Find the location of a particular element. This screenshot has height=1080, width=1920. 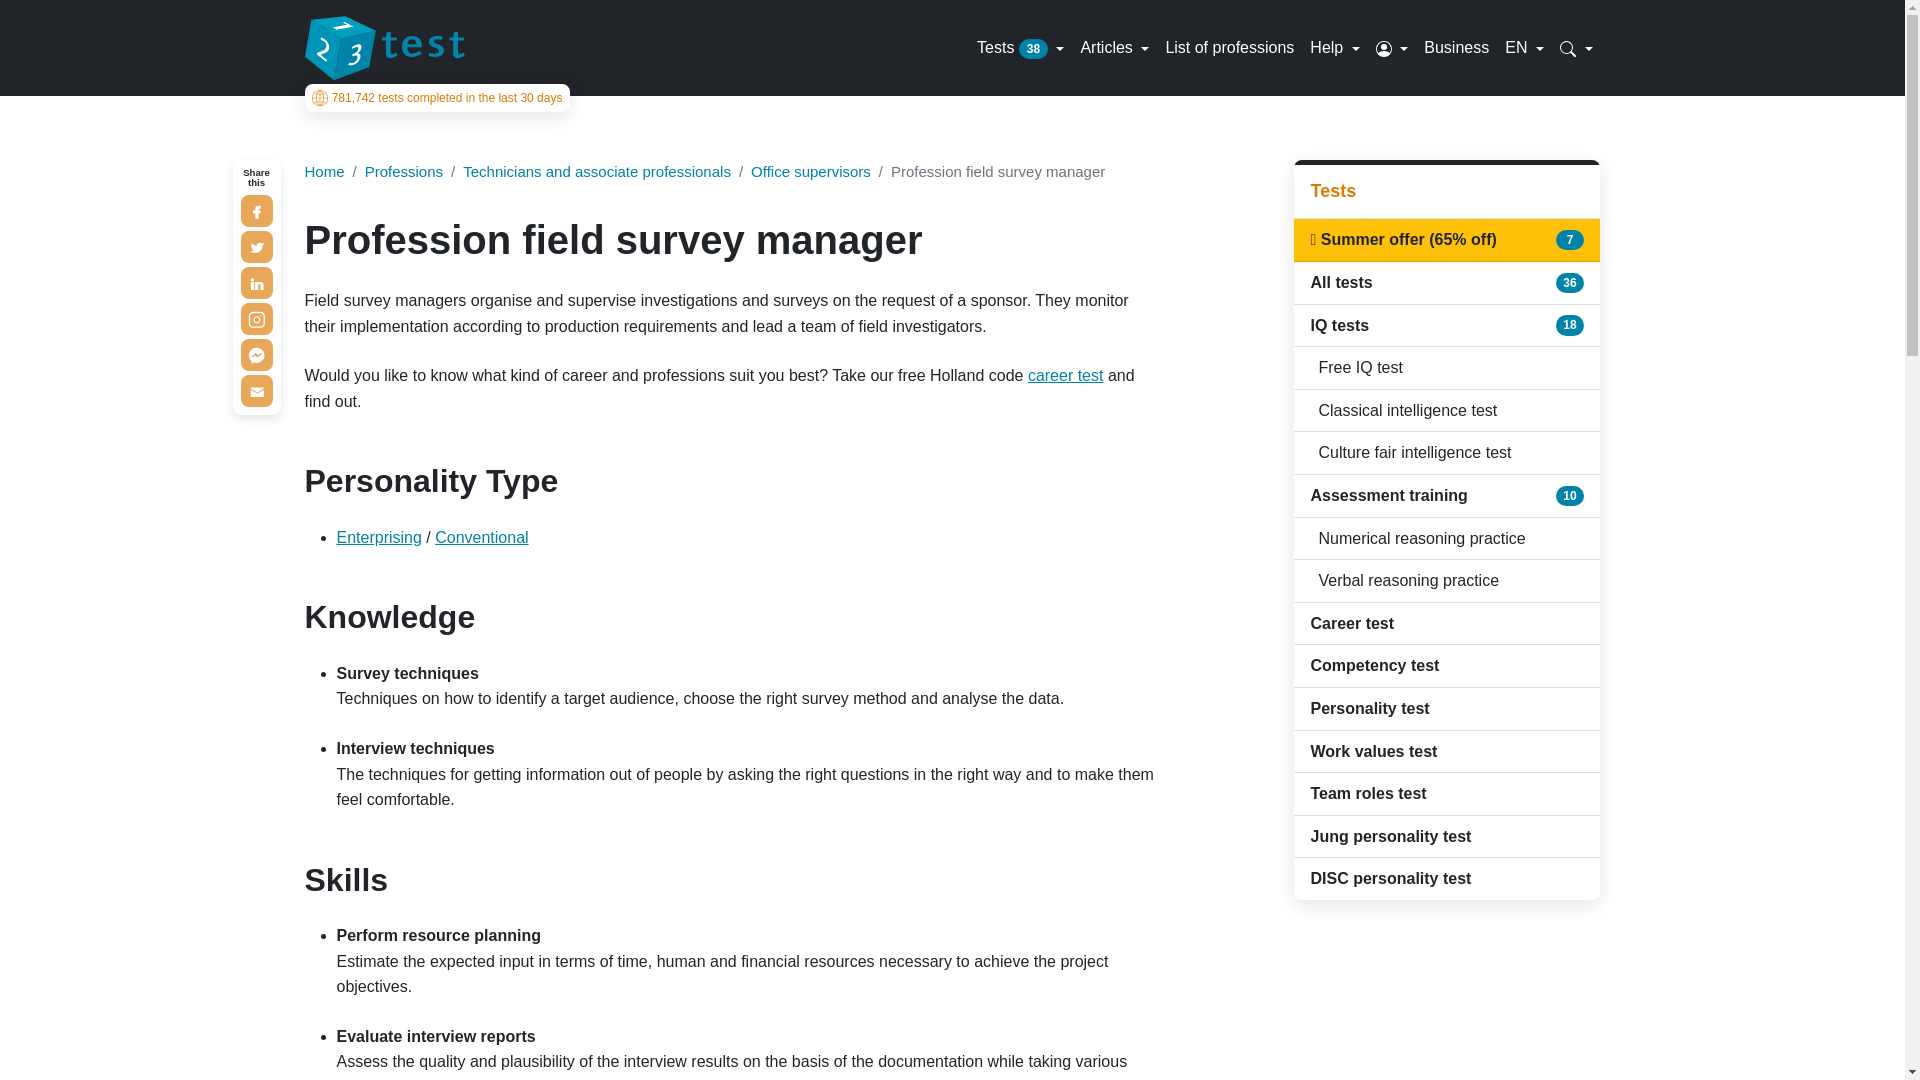

Tests 38 is located at coordinates (1020, 48).